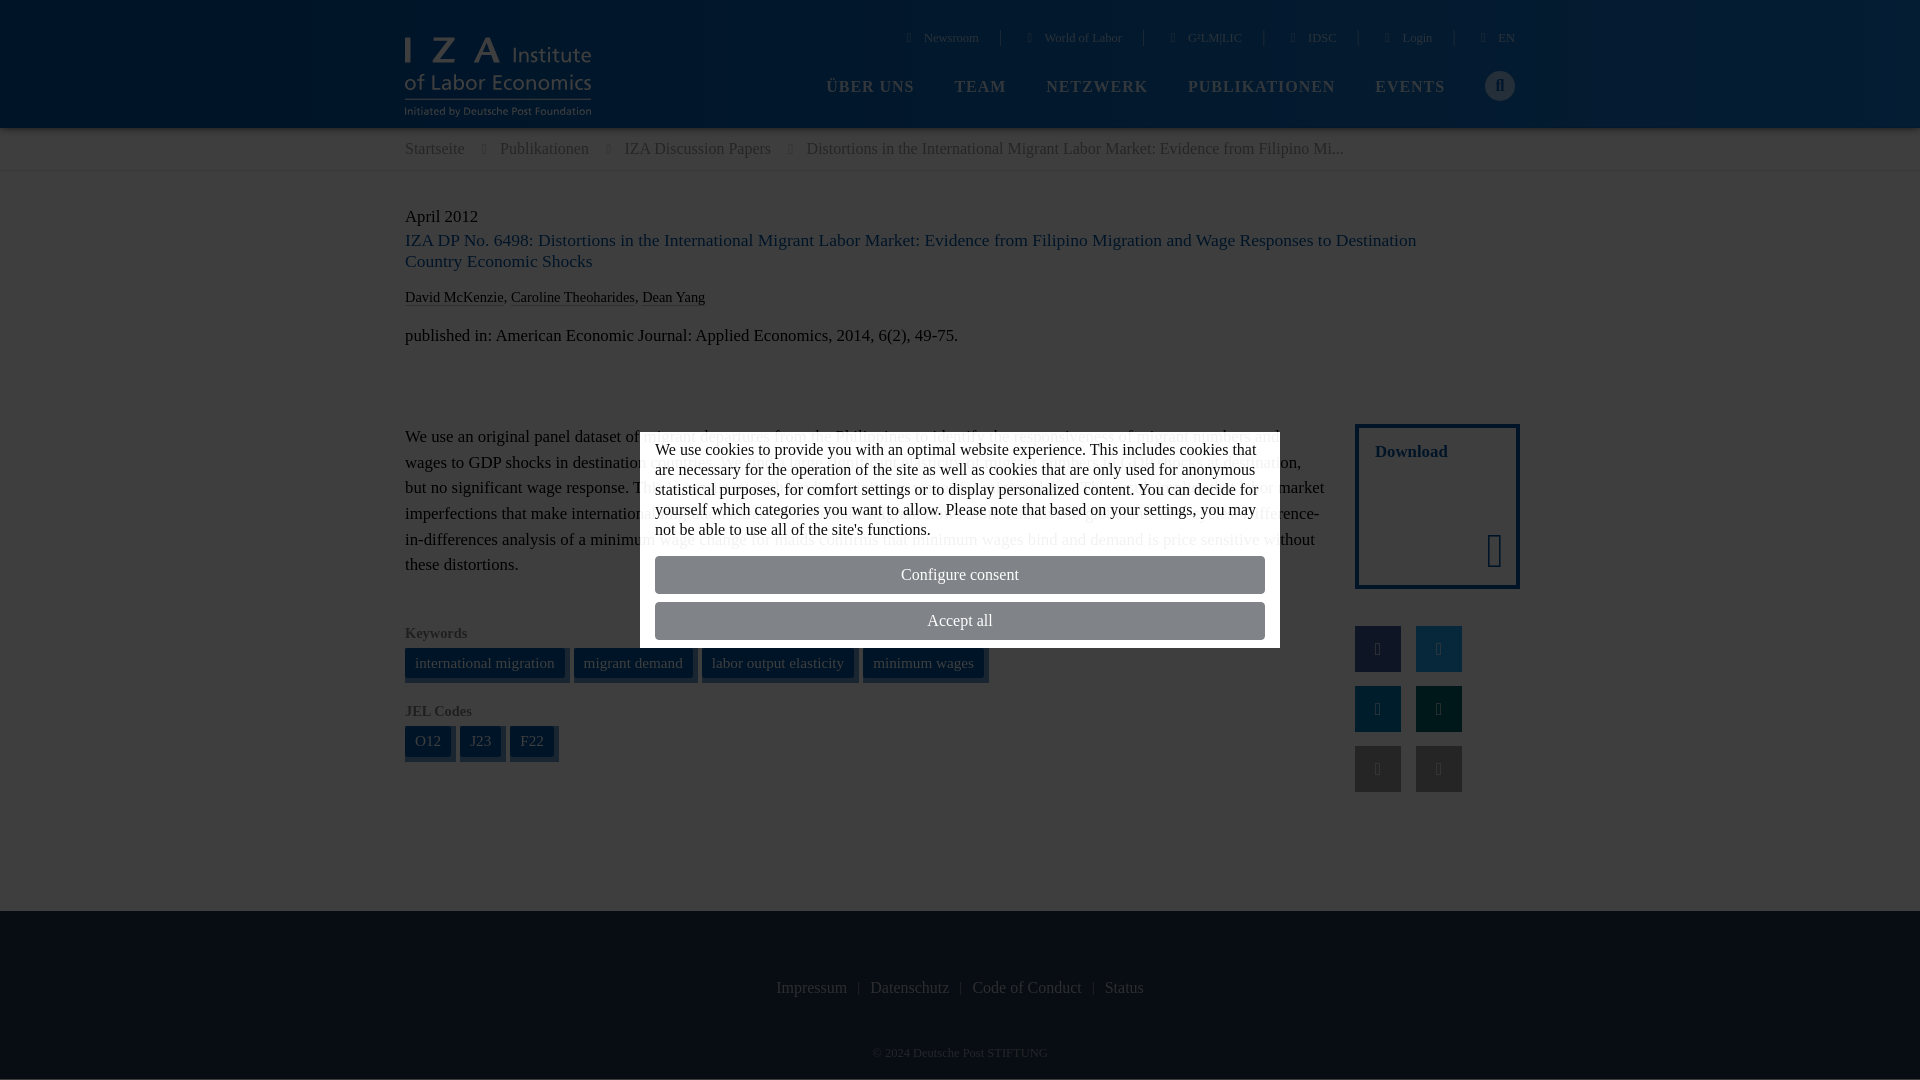  Describe the element at coordinates (1097, 87) in the screenshot. I see `NETZWERK` at that location.